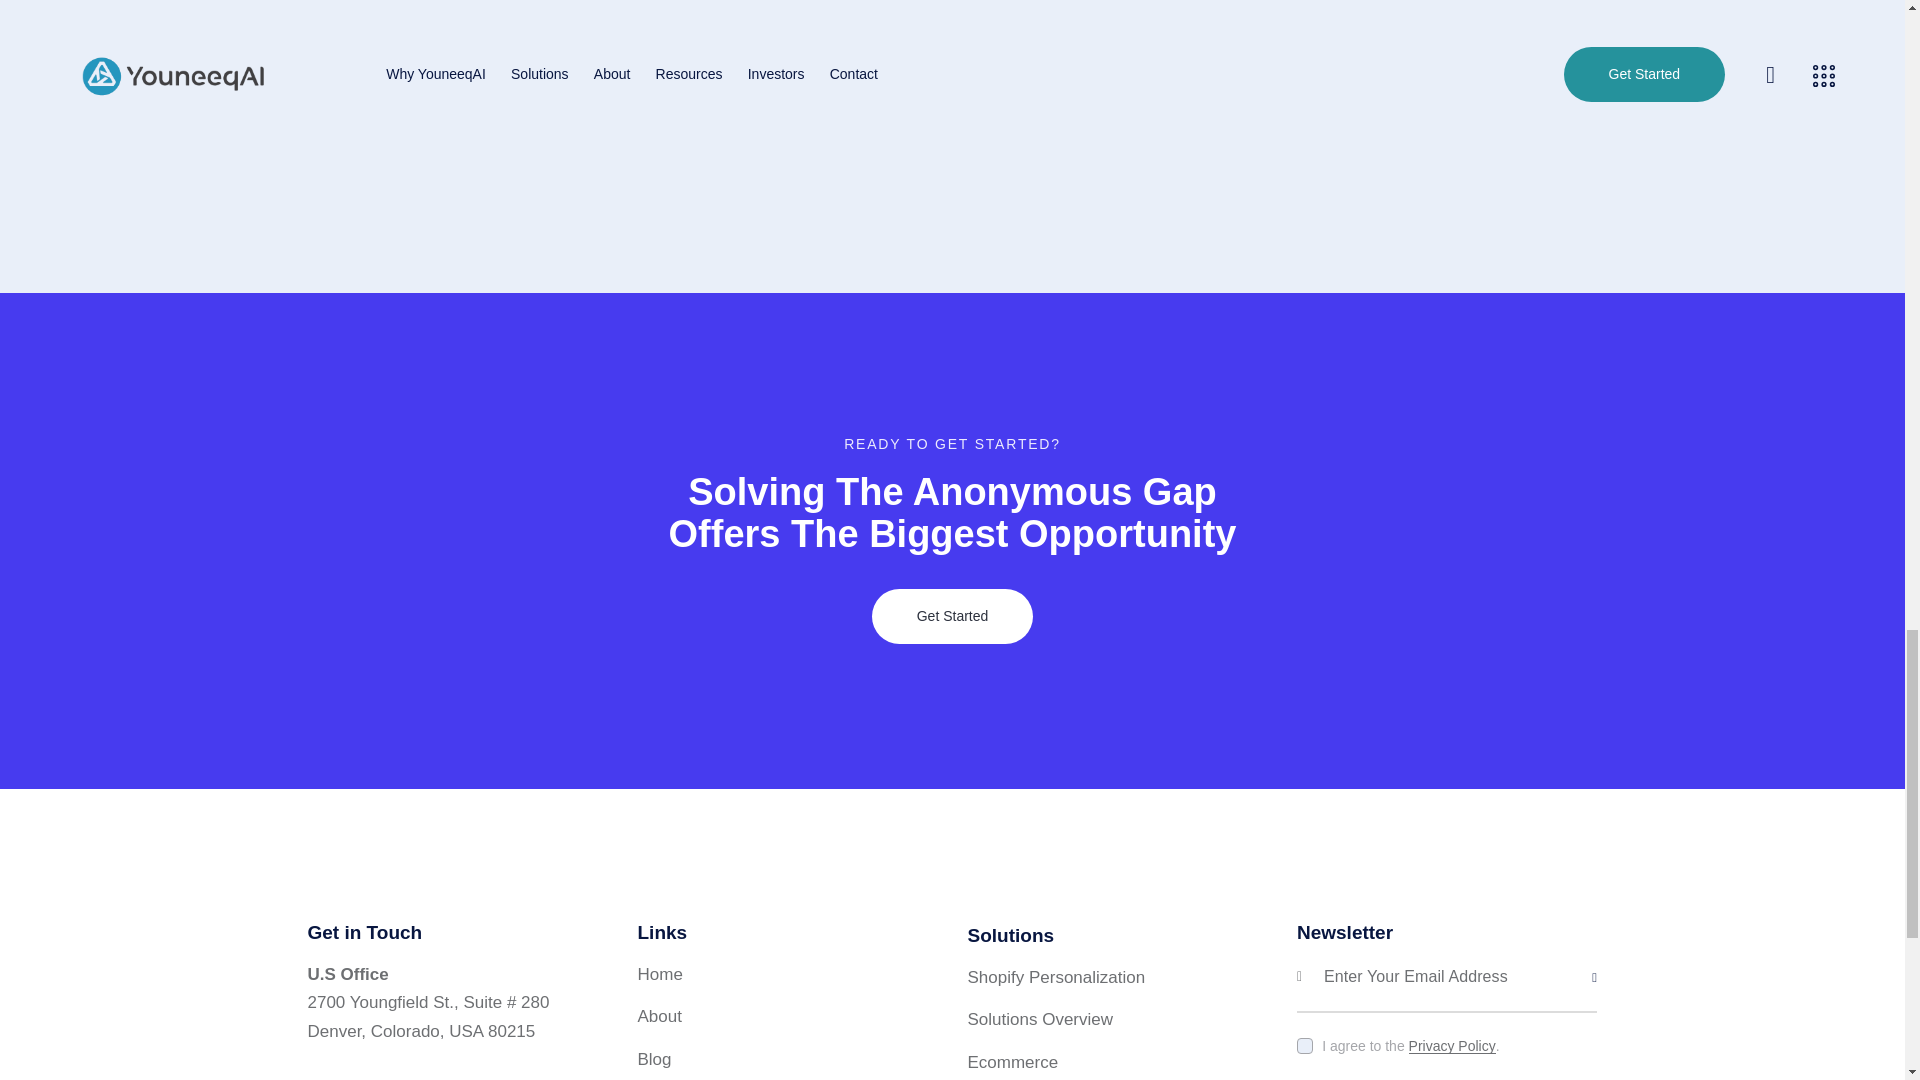 The width and height of the screenshot is (1920, 1080). What do you see at coordinates (1604, 948) in the screenshot?
I see `1` at bounding box center [1604, 948].